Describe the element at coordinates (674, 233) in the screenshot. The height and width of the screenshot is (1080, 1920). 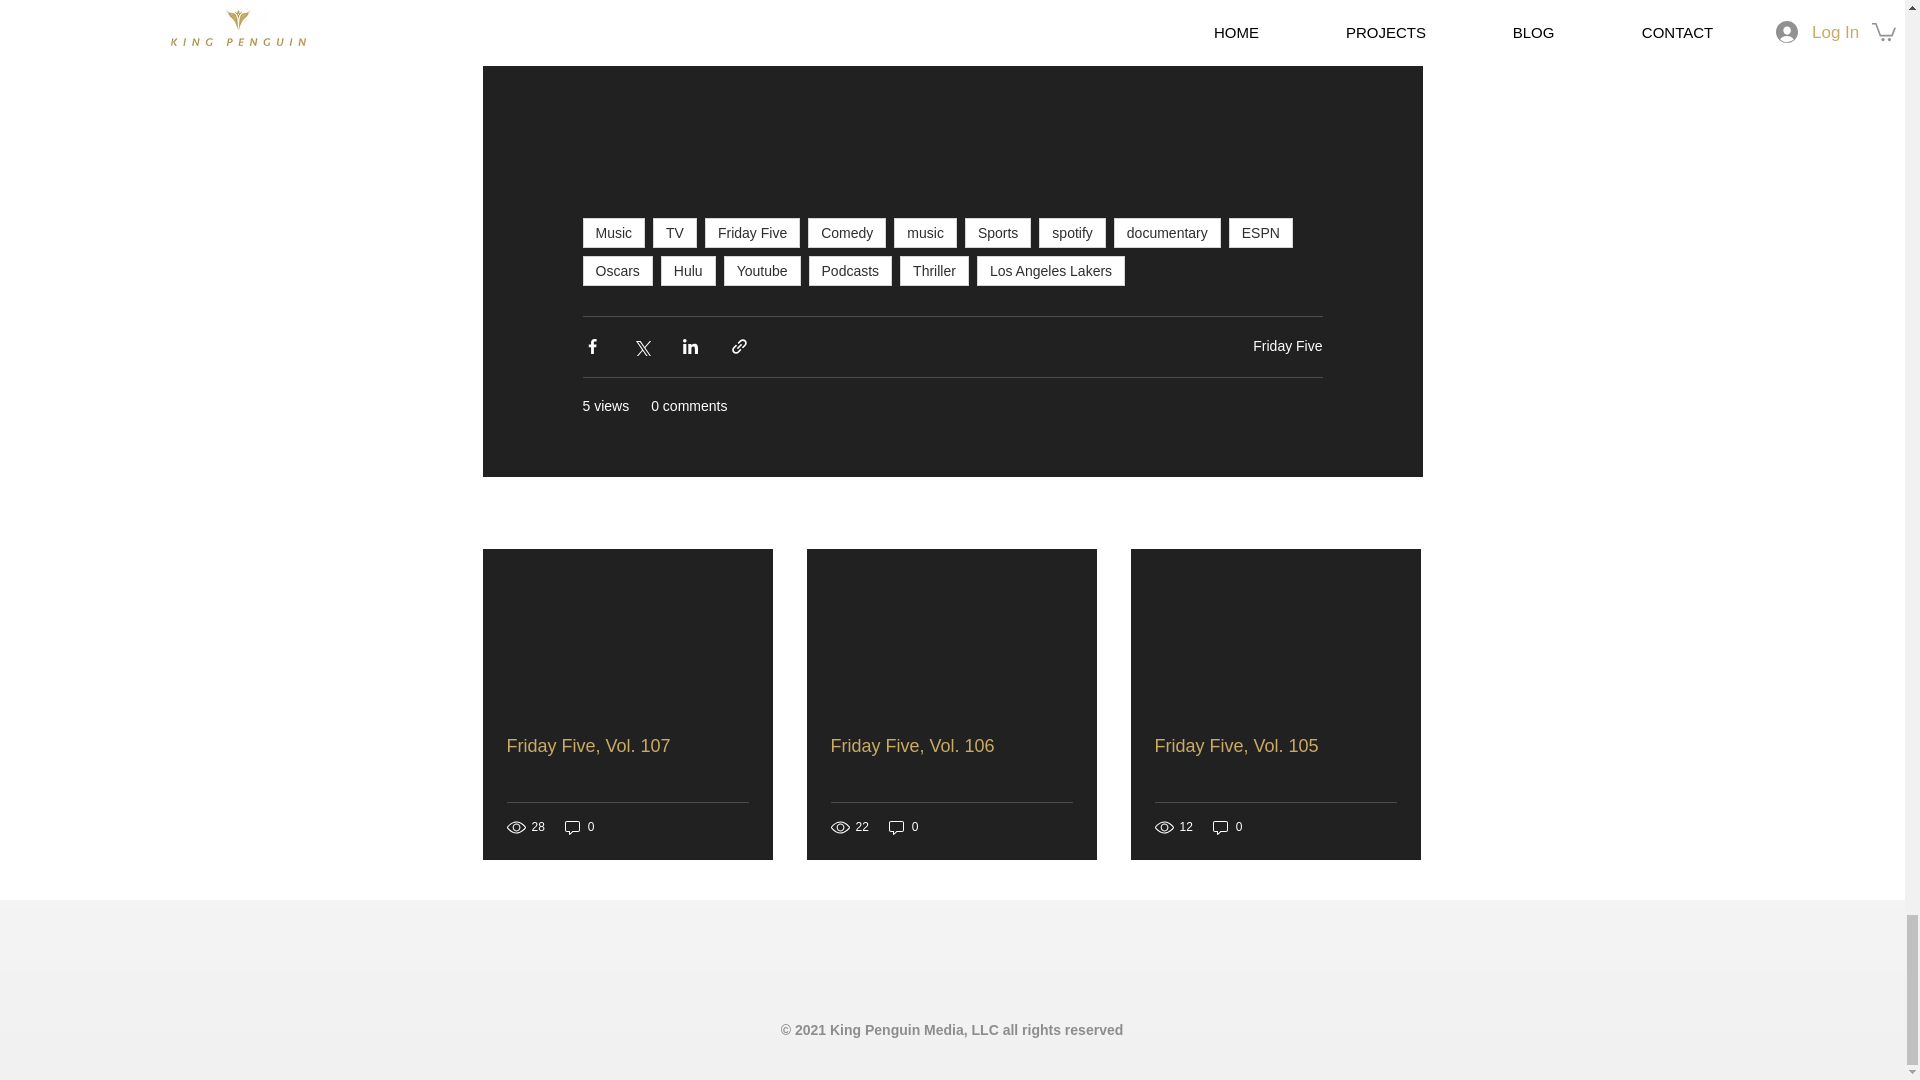
I see `TV` at that location.